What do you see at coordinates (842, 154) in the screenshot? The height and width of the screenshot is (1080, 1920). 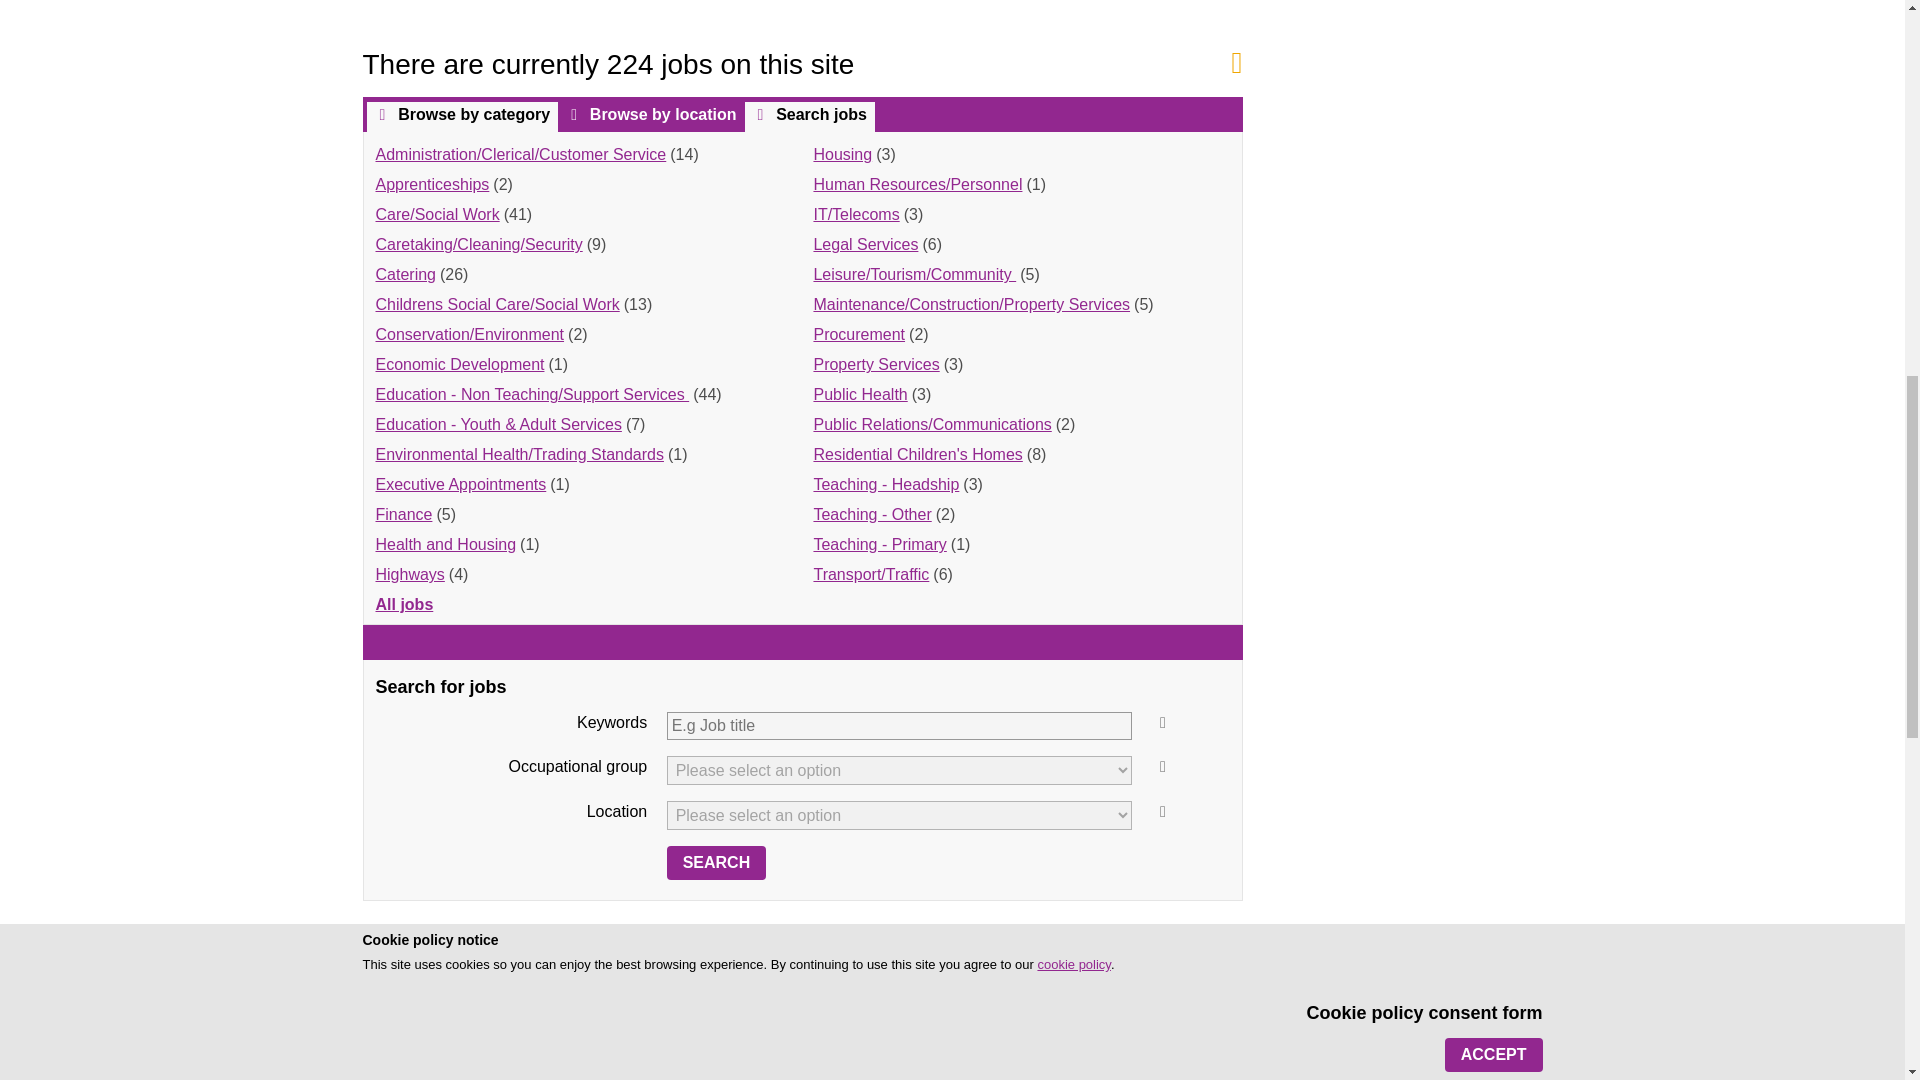 I see `Housing` at bounding box center [842, 154].